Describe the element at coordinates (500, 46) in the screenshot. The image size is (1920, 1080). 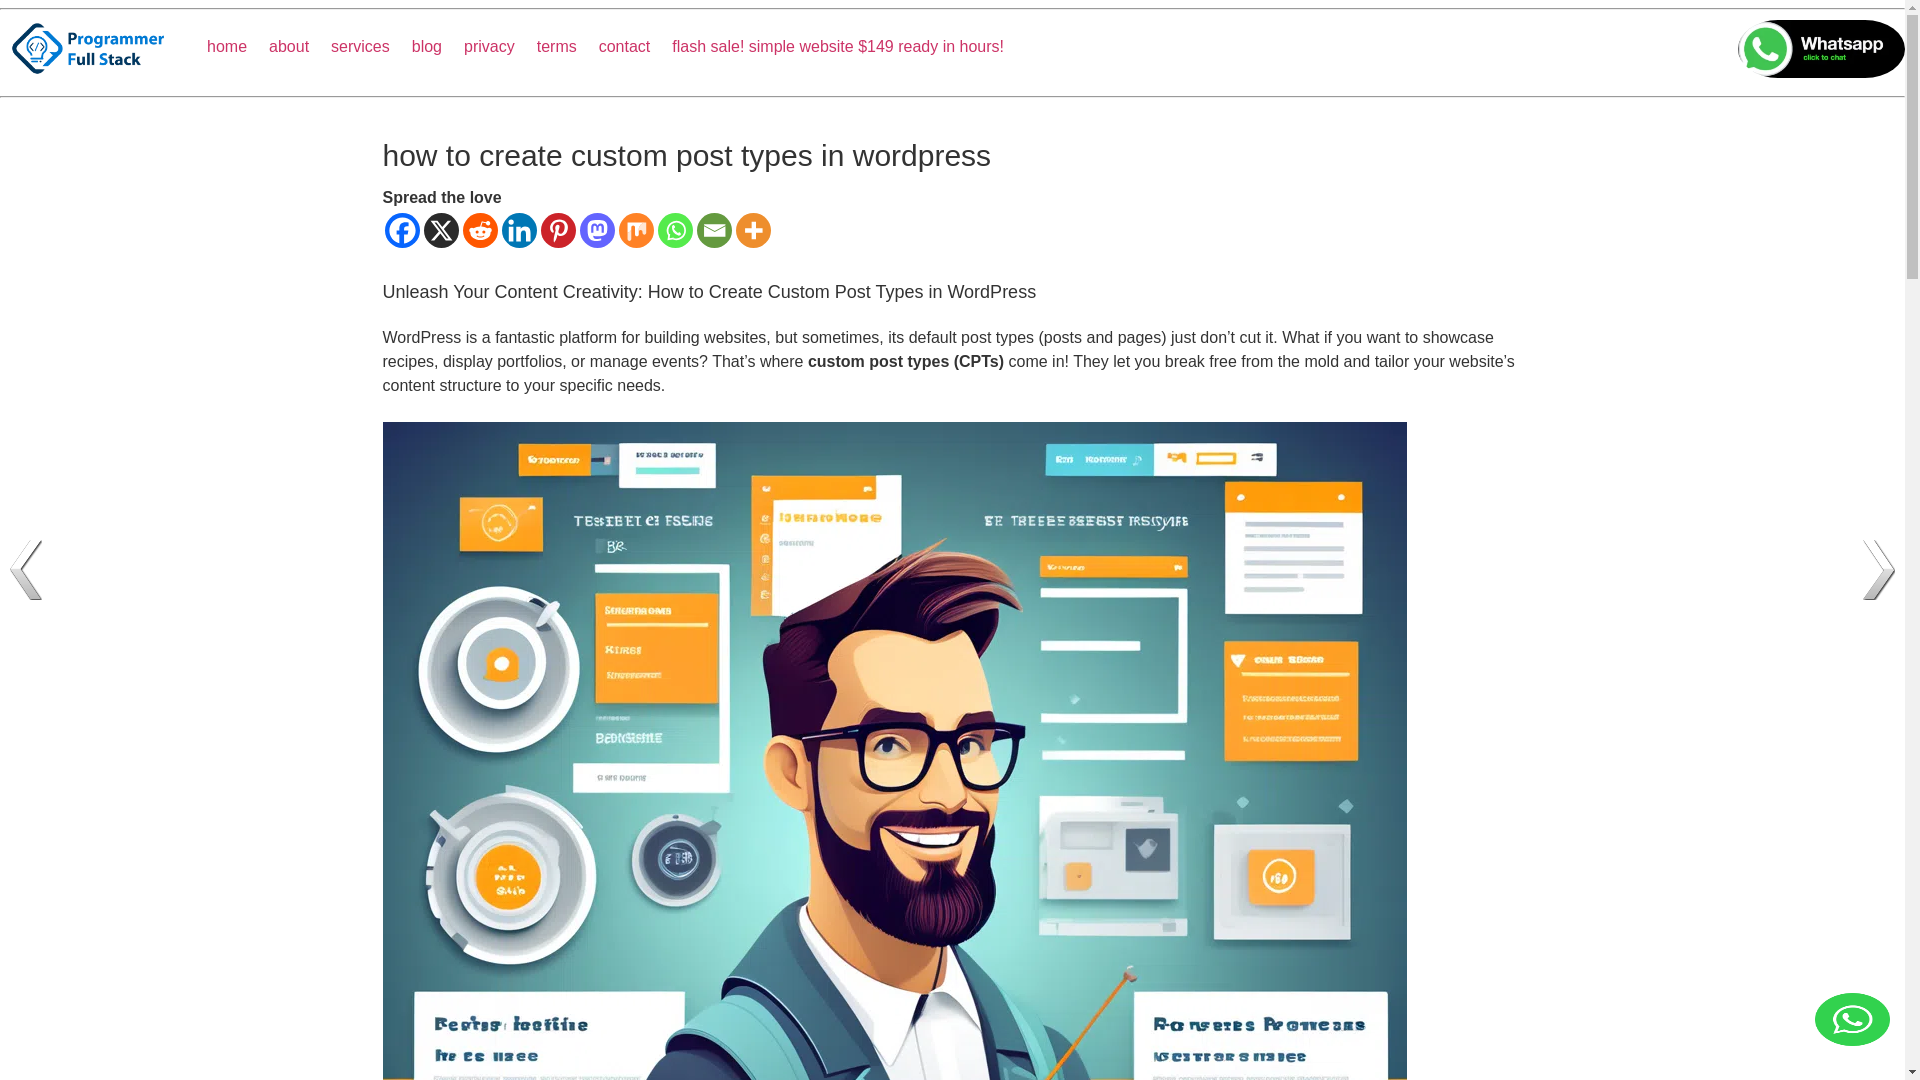
I see `Privacy - Full stack wordpress programmer` at that location.